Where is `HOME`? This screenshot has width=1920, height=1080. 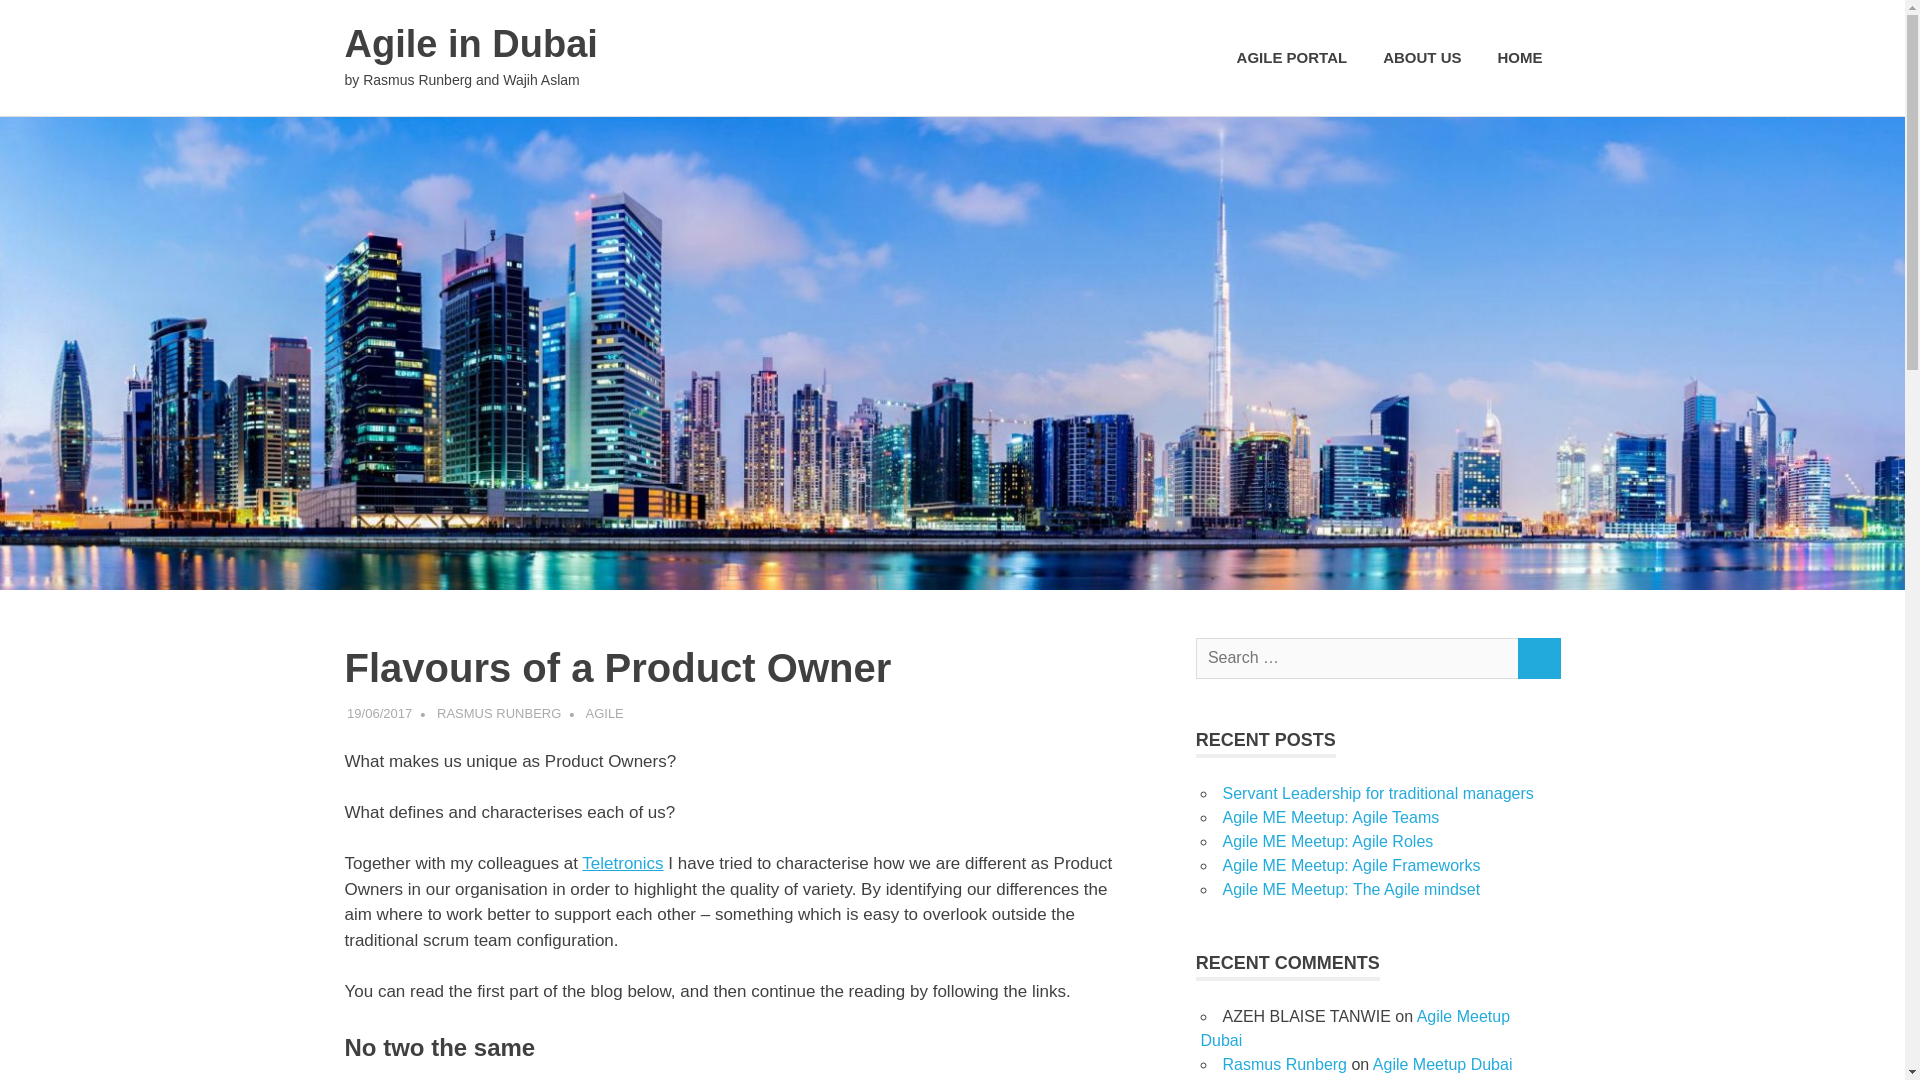 HOME is located at coordinates (1520, 58).